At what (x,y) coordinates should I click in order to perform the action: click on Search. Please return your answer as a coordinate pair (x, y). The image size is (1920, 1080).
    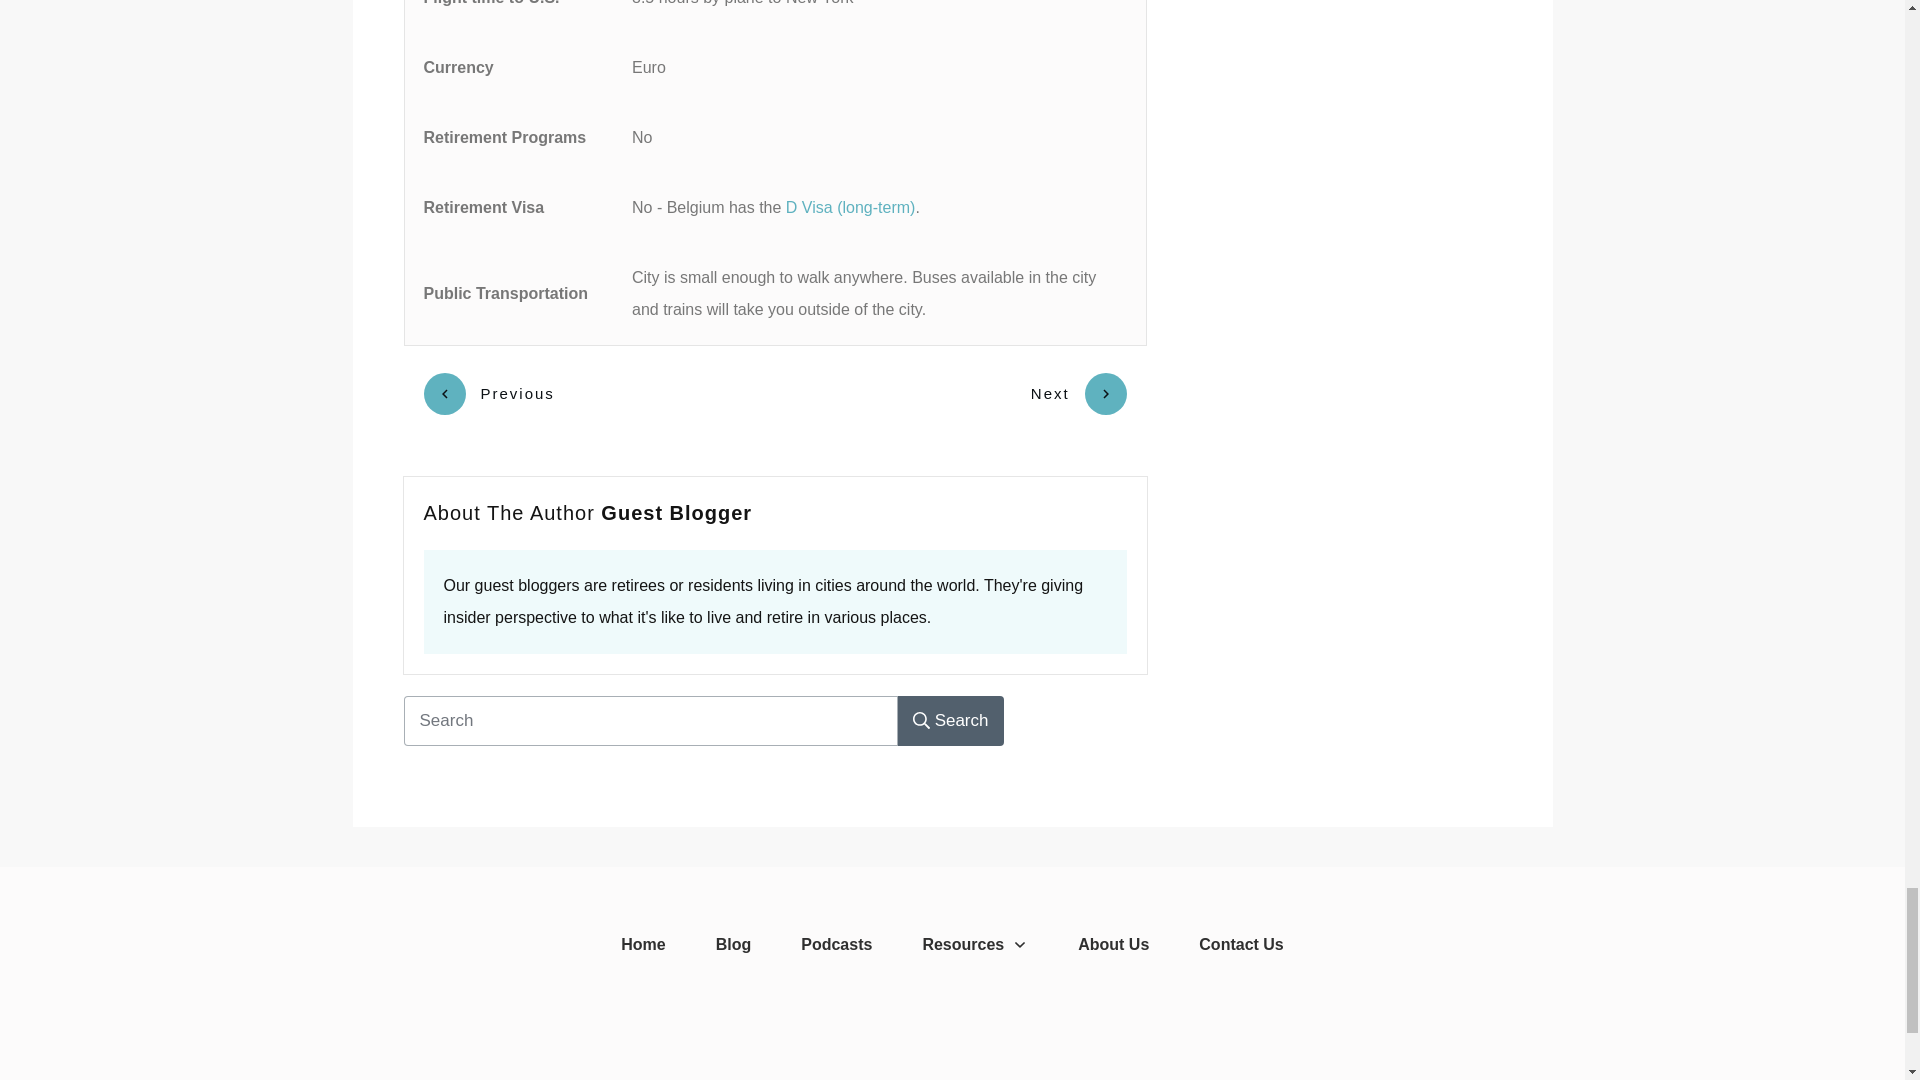
    Looking at the image, I should click on (951, 720).